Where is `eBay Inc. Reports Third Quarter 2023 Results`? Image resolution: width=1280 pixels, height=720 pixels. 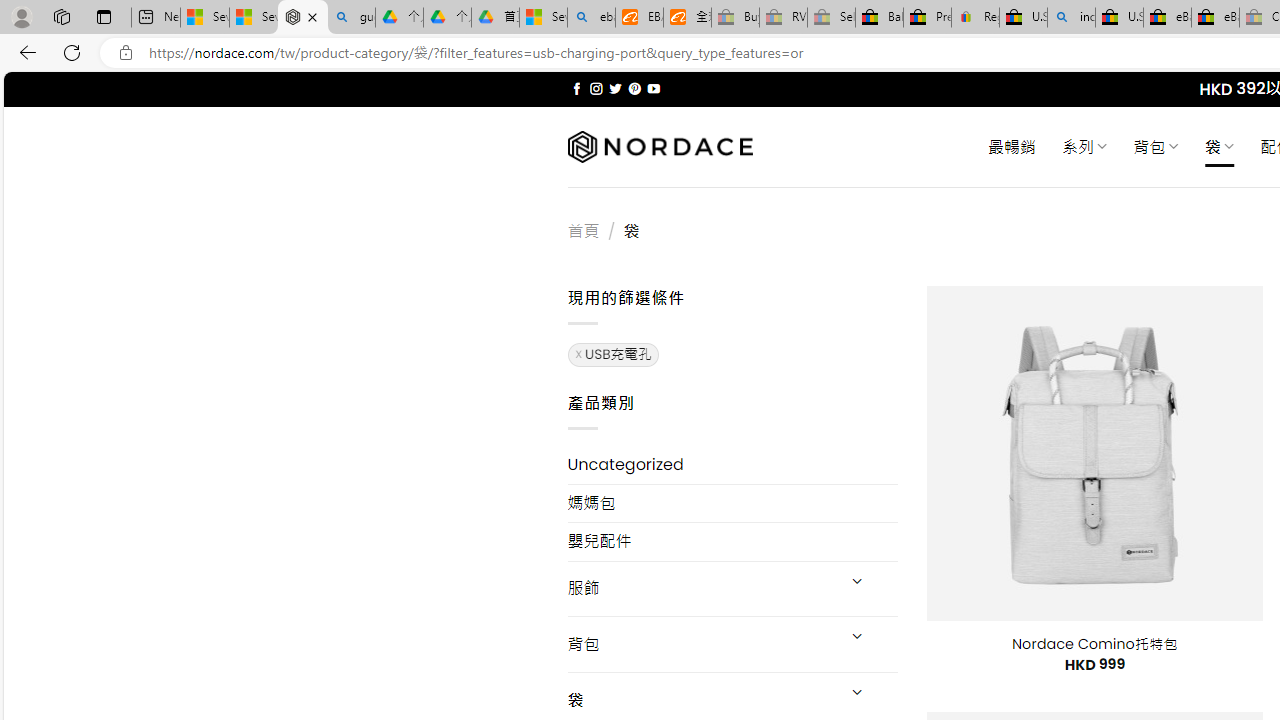
eBay Inc. Reports Third Quarter 2023 Results is located at coordinates (1215, 18).